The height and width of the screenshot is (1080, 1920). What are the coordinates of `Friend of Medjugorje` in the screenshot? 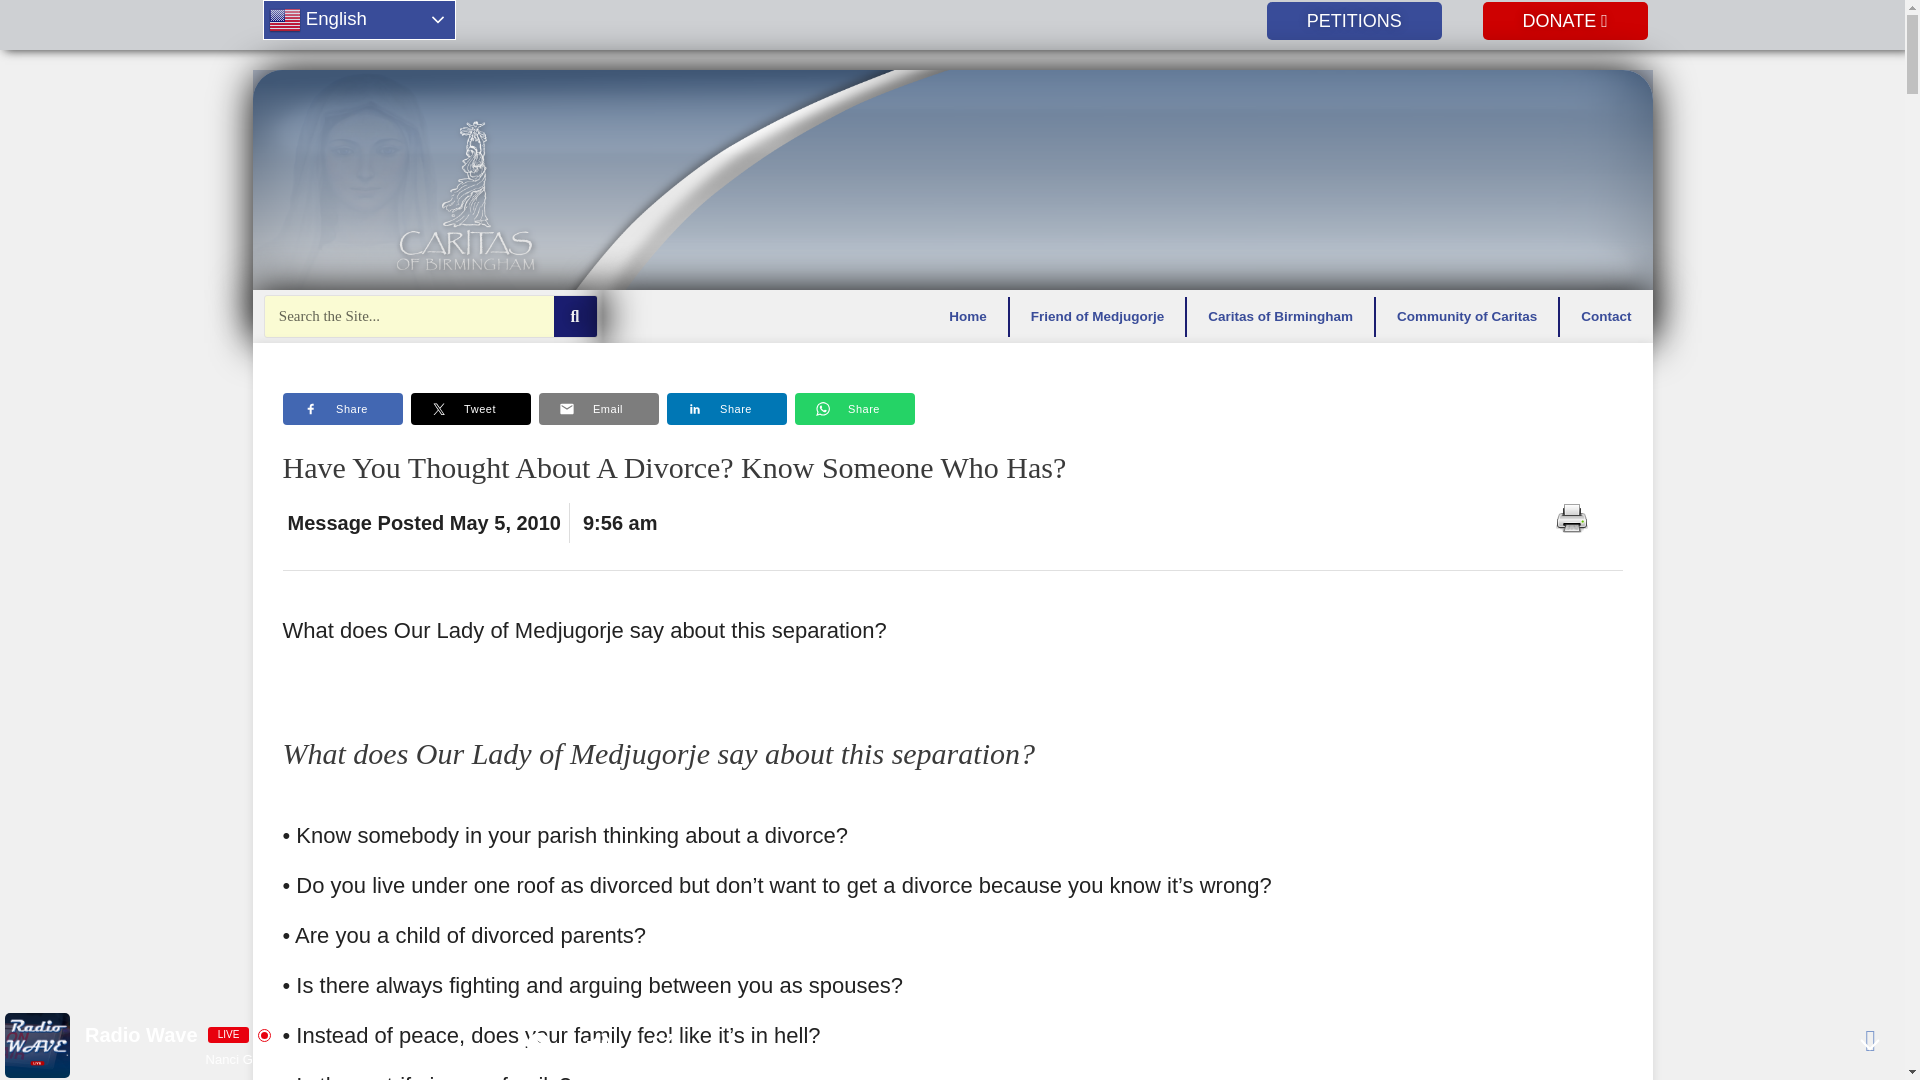 It's located at (1098, 315).